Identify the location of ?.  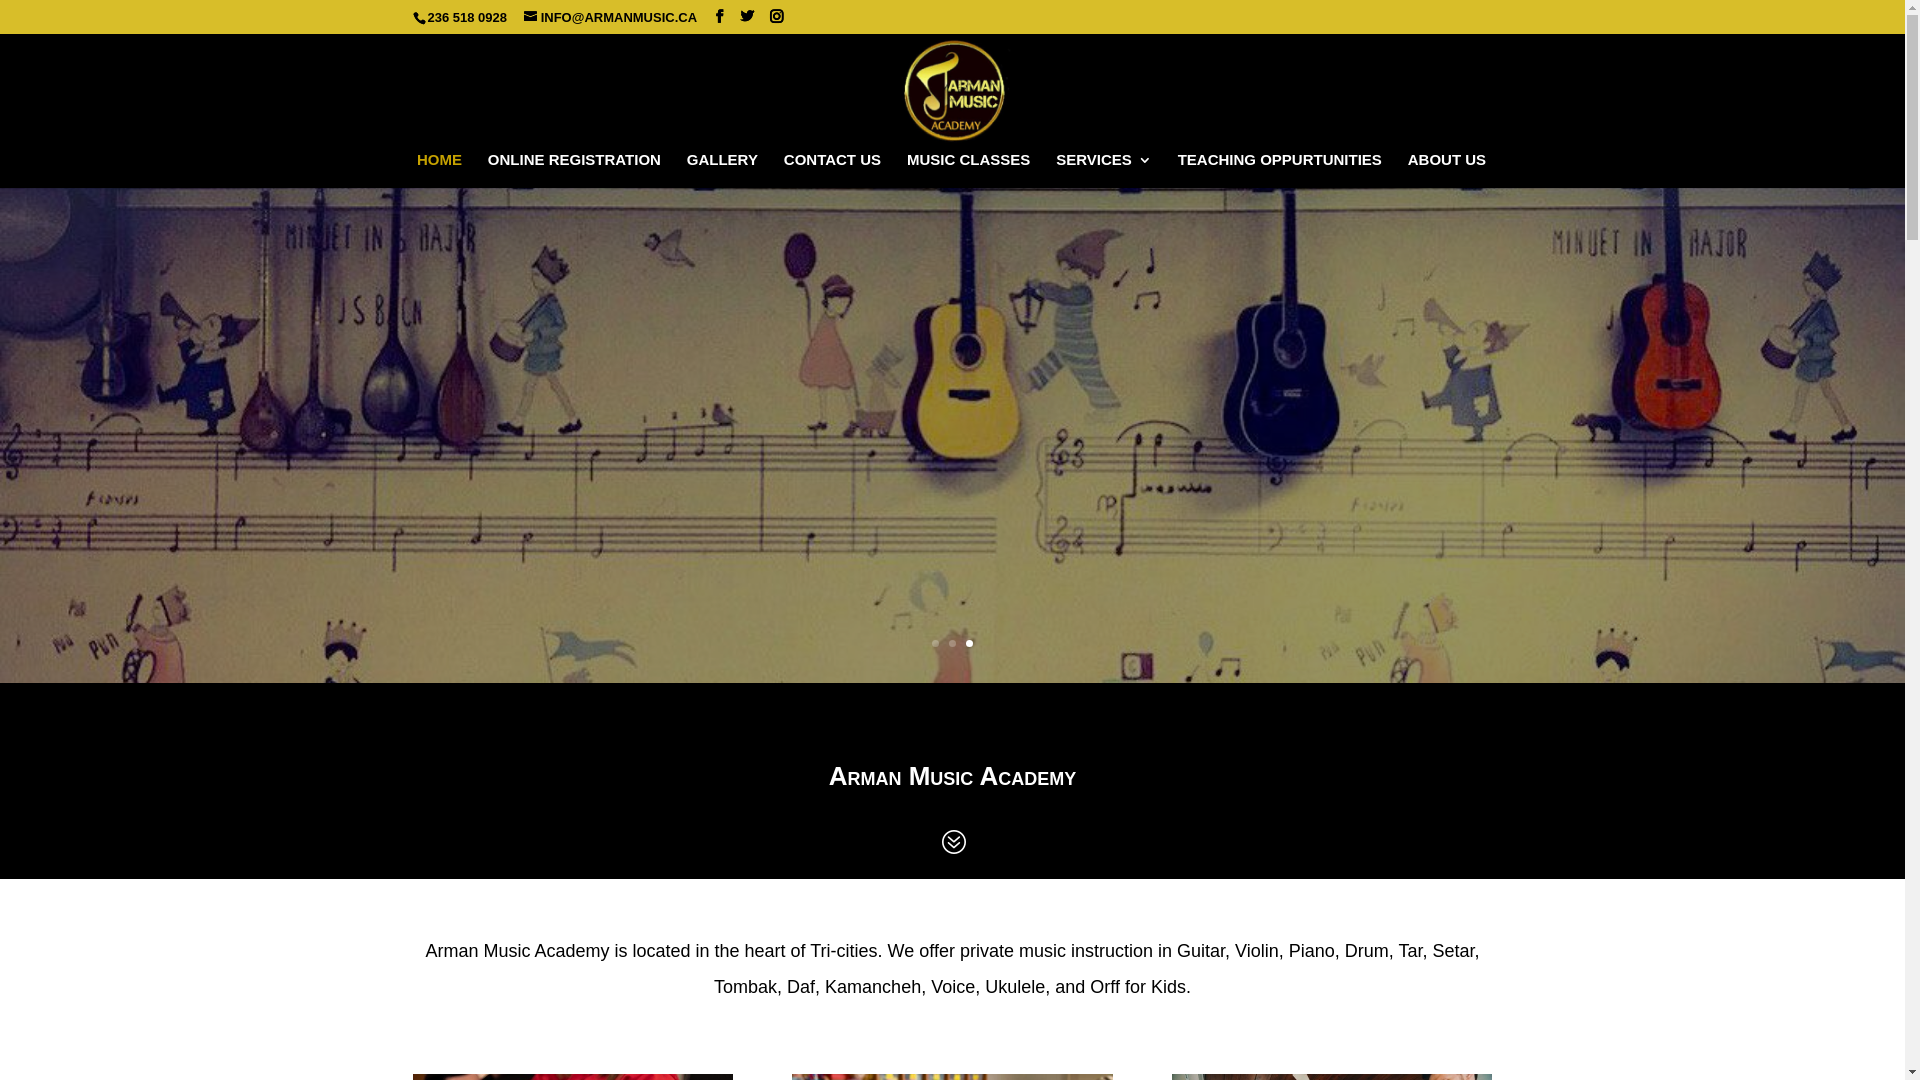
(953, 844).